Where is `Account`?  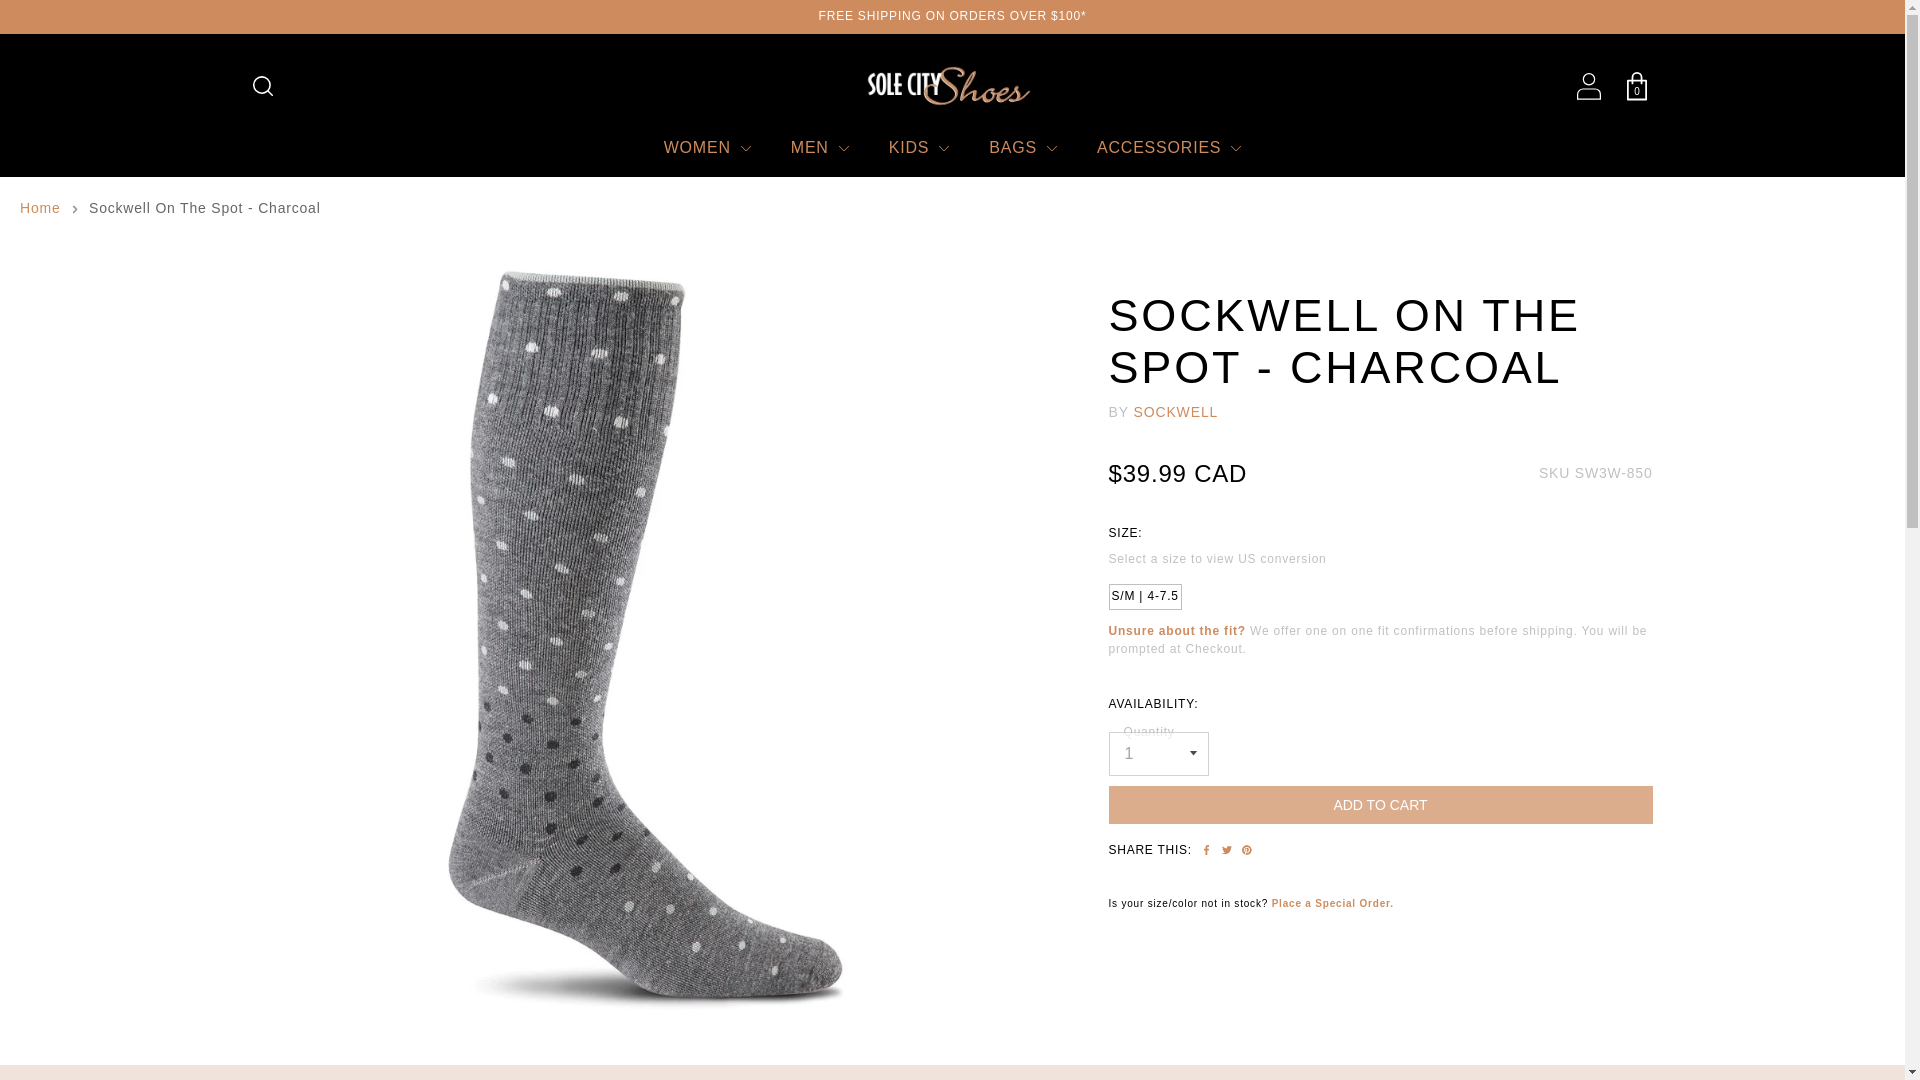 Account is located at coordinates (1588, 86).